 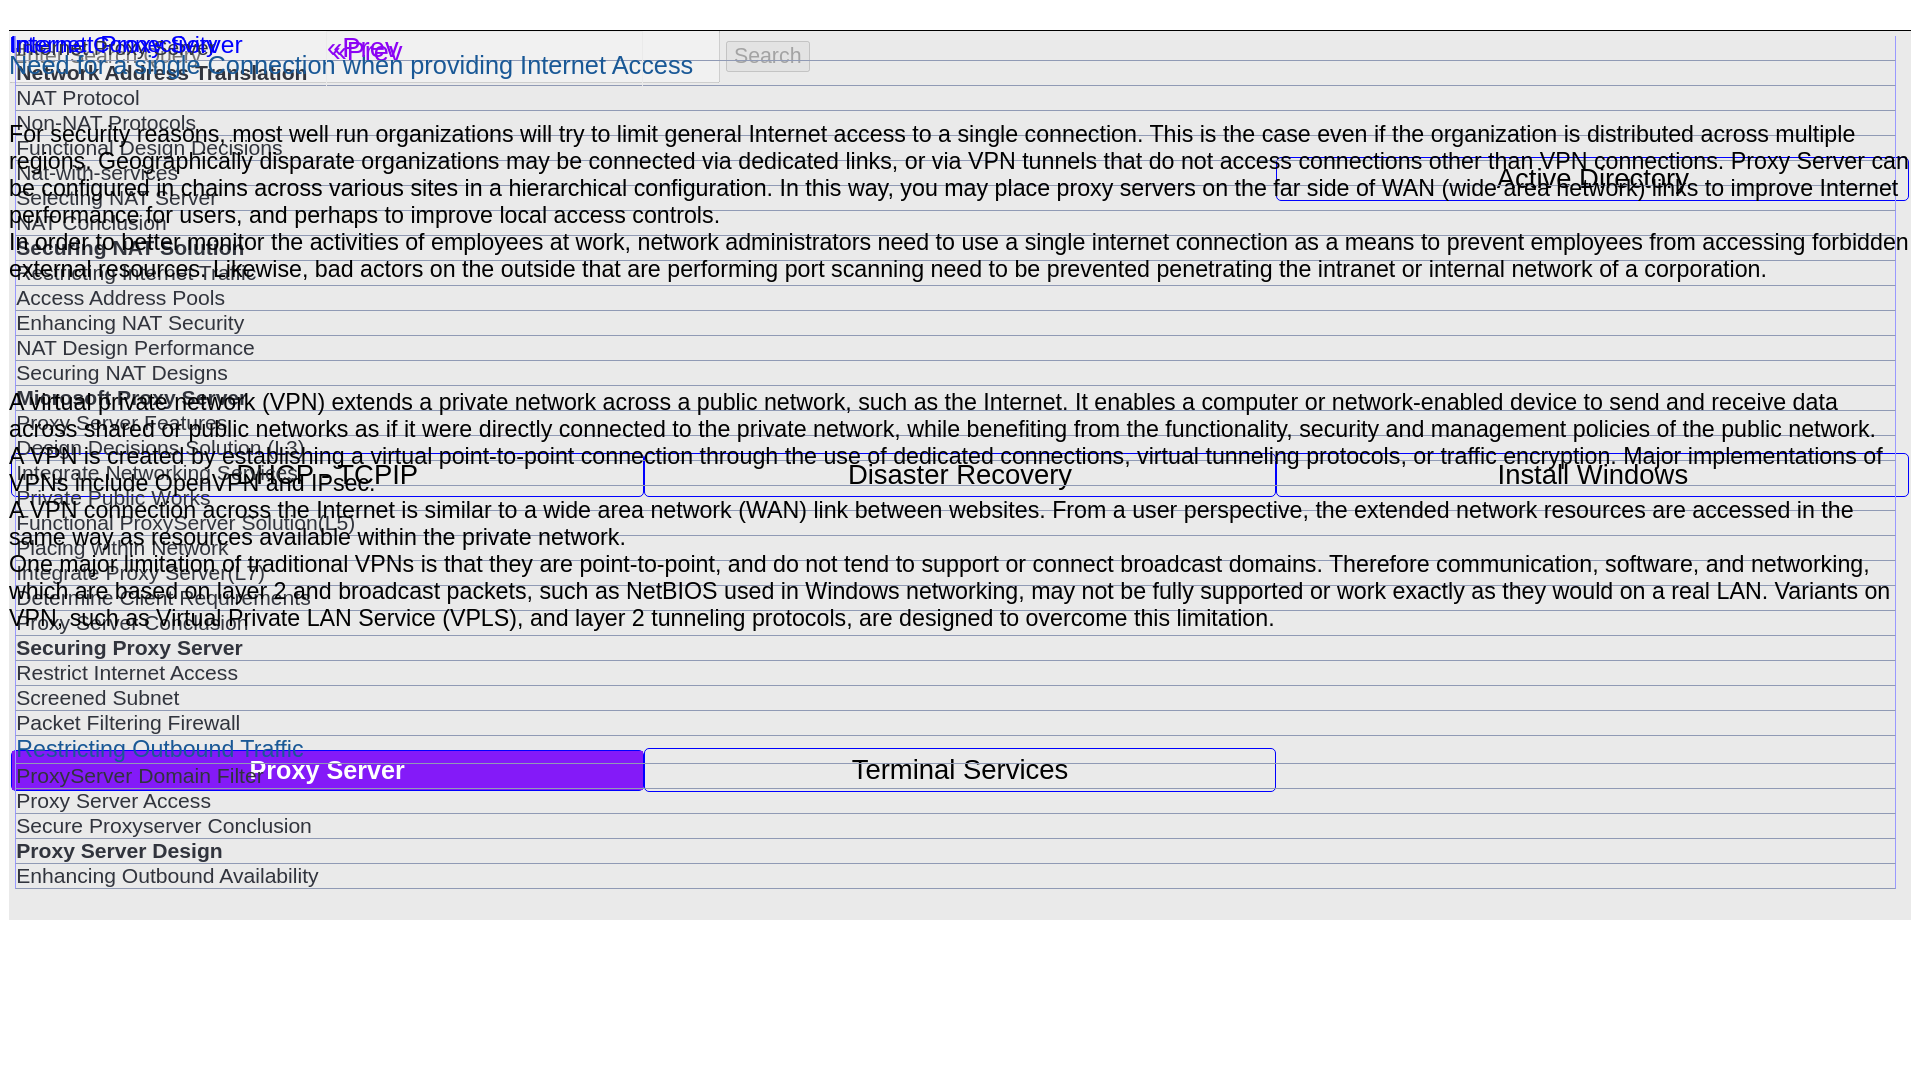 What do you see at coordinates (768, 56) in the screenshot?
I see `Search` at bounding box center [768, 56].